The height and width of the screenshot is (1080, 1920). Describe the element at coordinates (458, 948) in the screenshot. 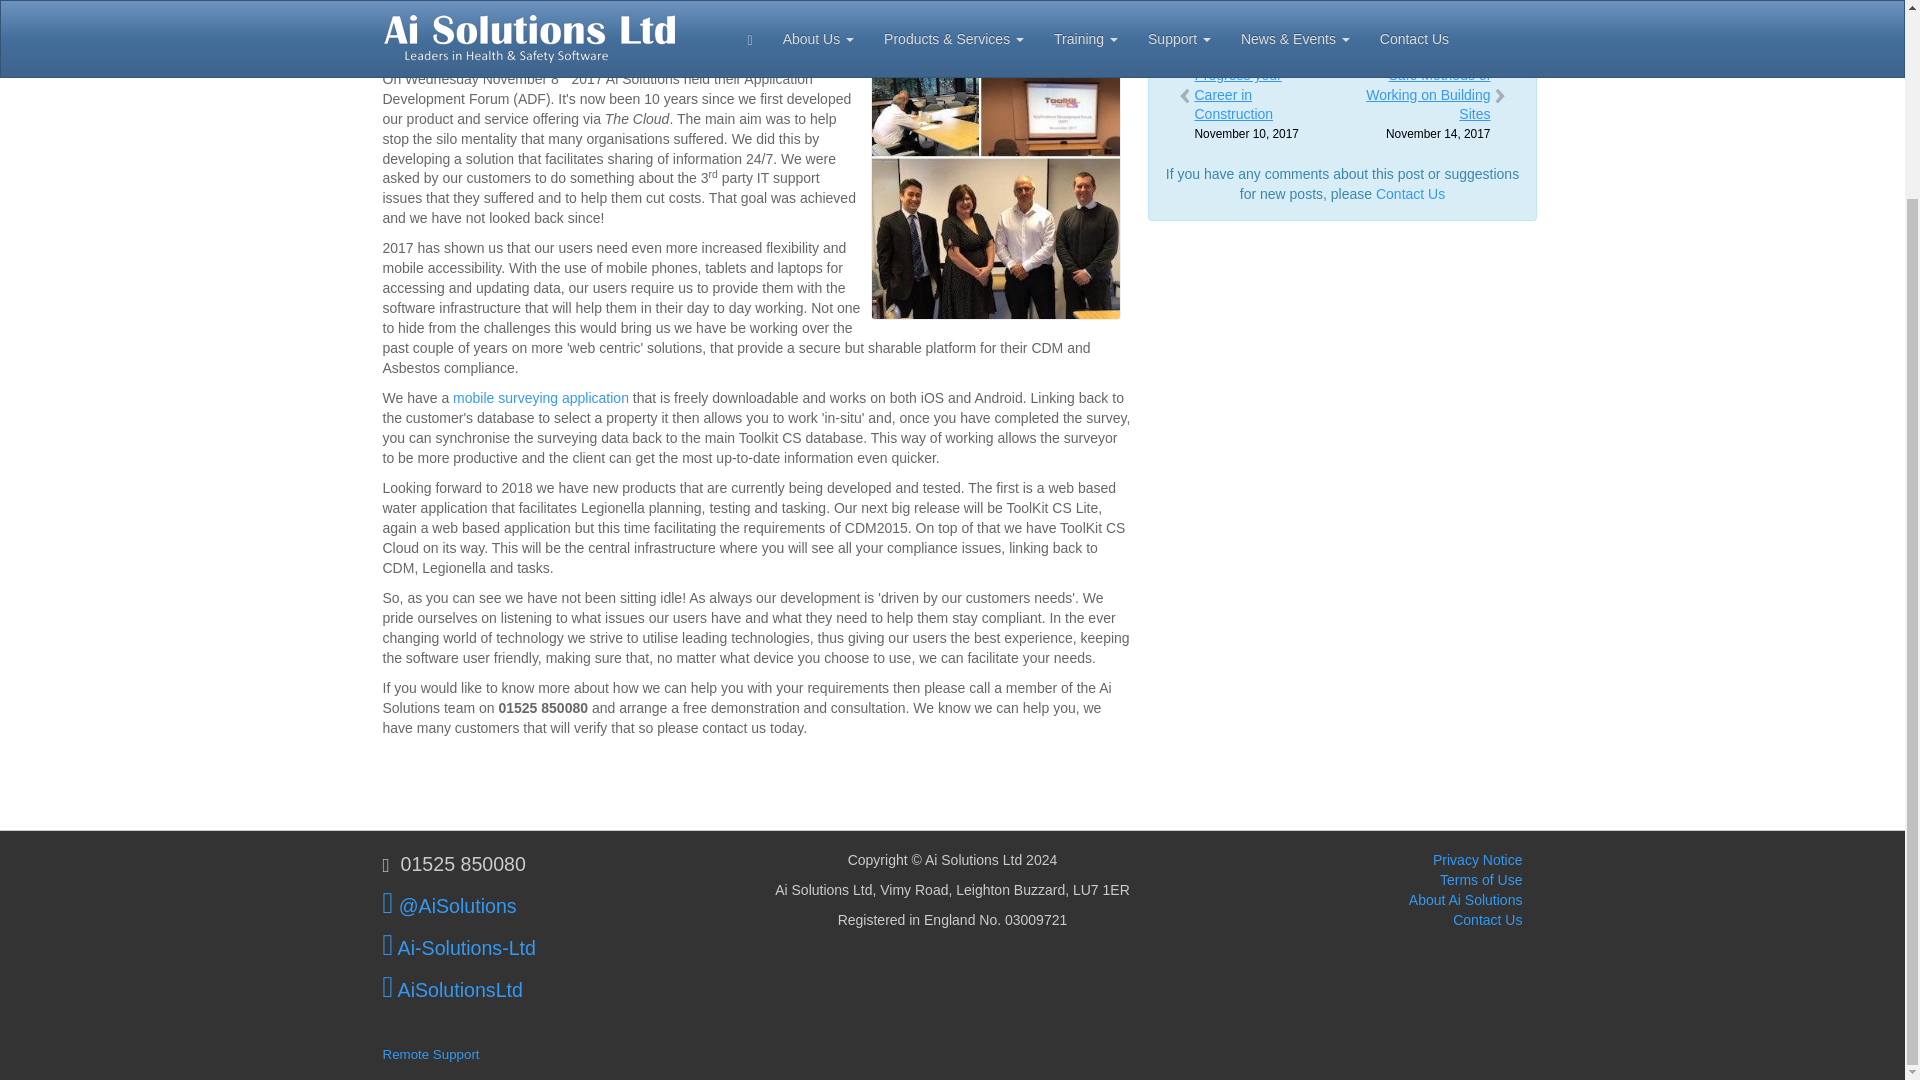

I see `Ai-Solutions-Ltd` at that location.